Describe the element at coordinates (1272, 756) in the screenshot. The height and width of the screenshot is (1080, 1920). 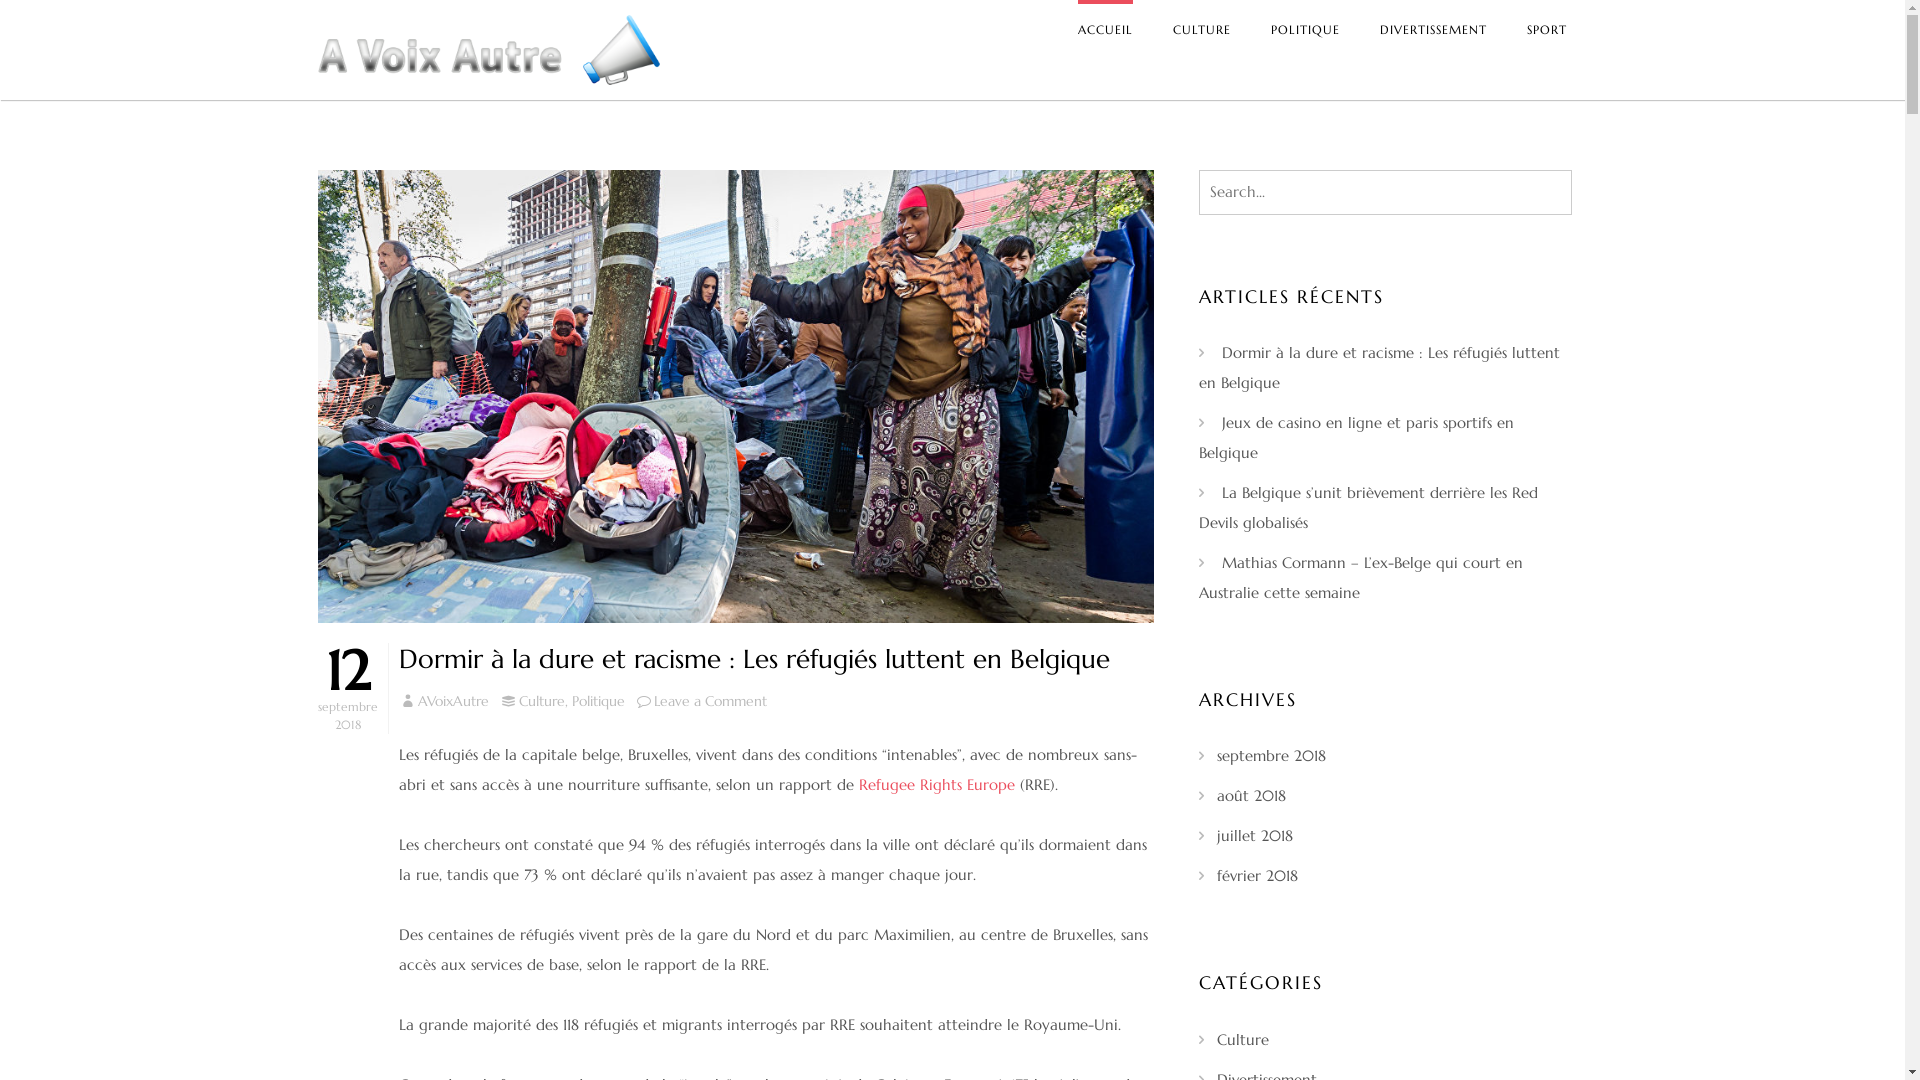
I see `septembre 2018` at that location.